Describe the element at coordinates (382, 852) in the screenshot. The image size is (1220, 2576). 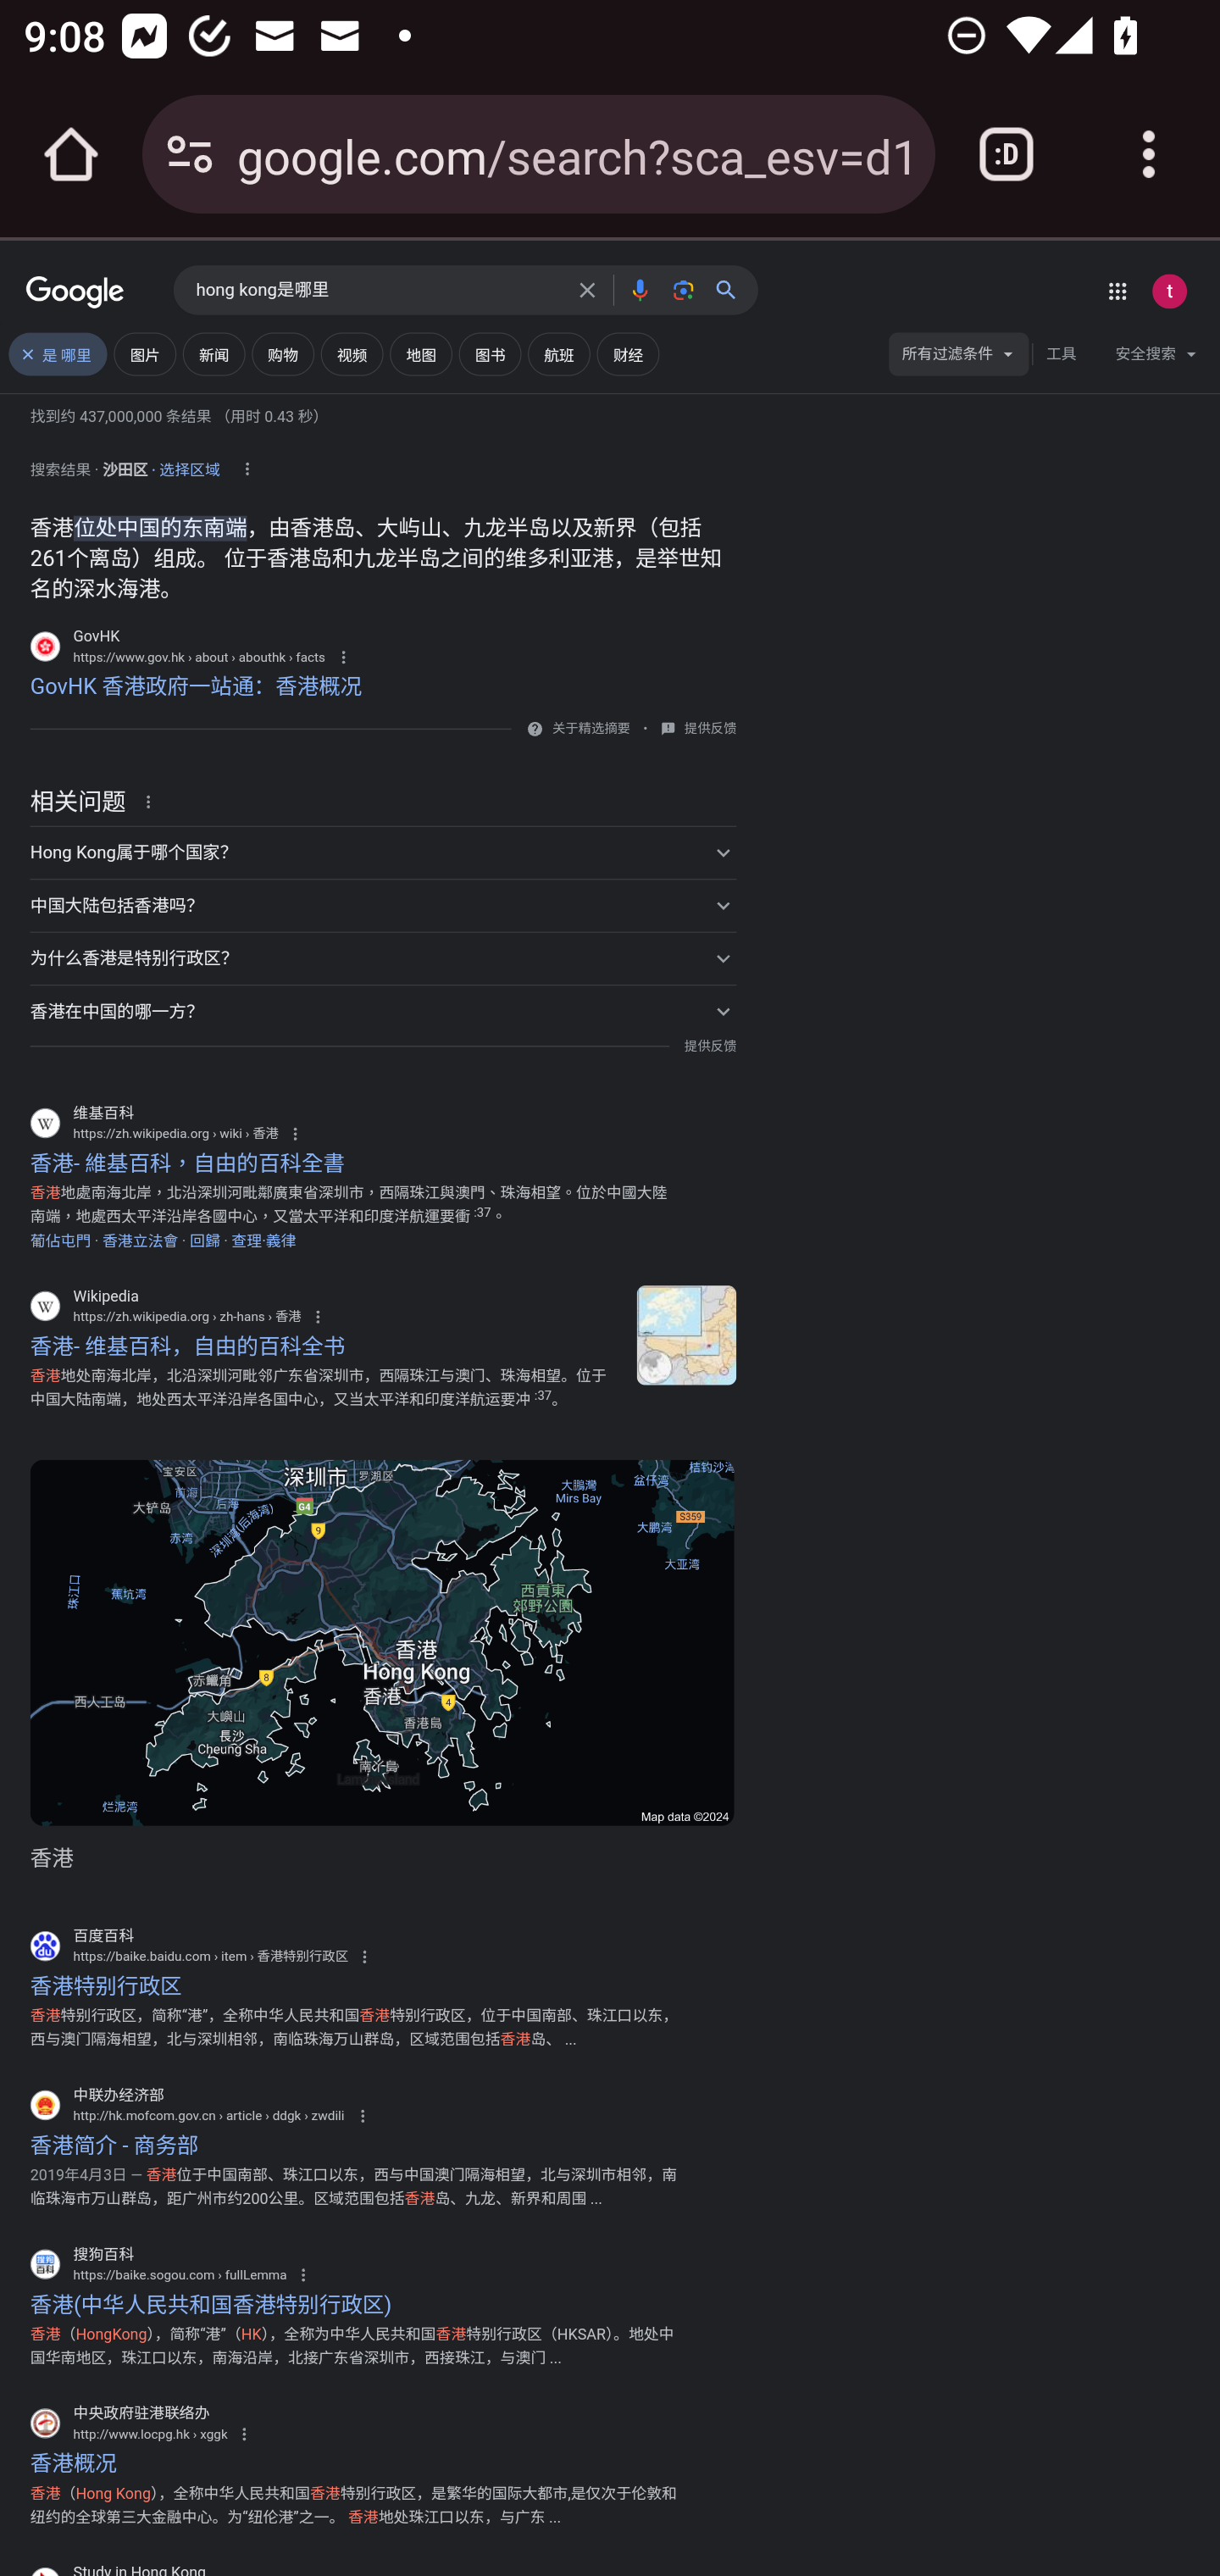
I see `Hong Kong属于哪个国家？` at that location.